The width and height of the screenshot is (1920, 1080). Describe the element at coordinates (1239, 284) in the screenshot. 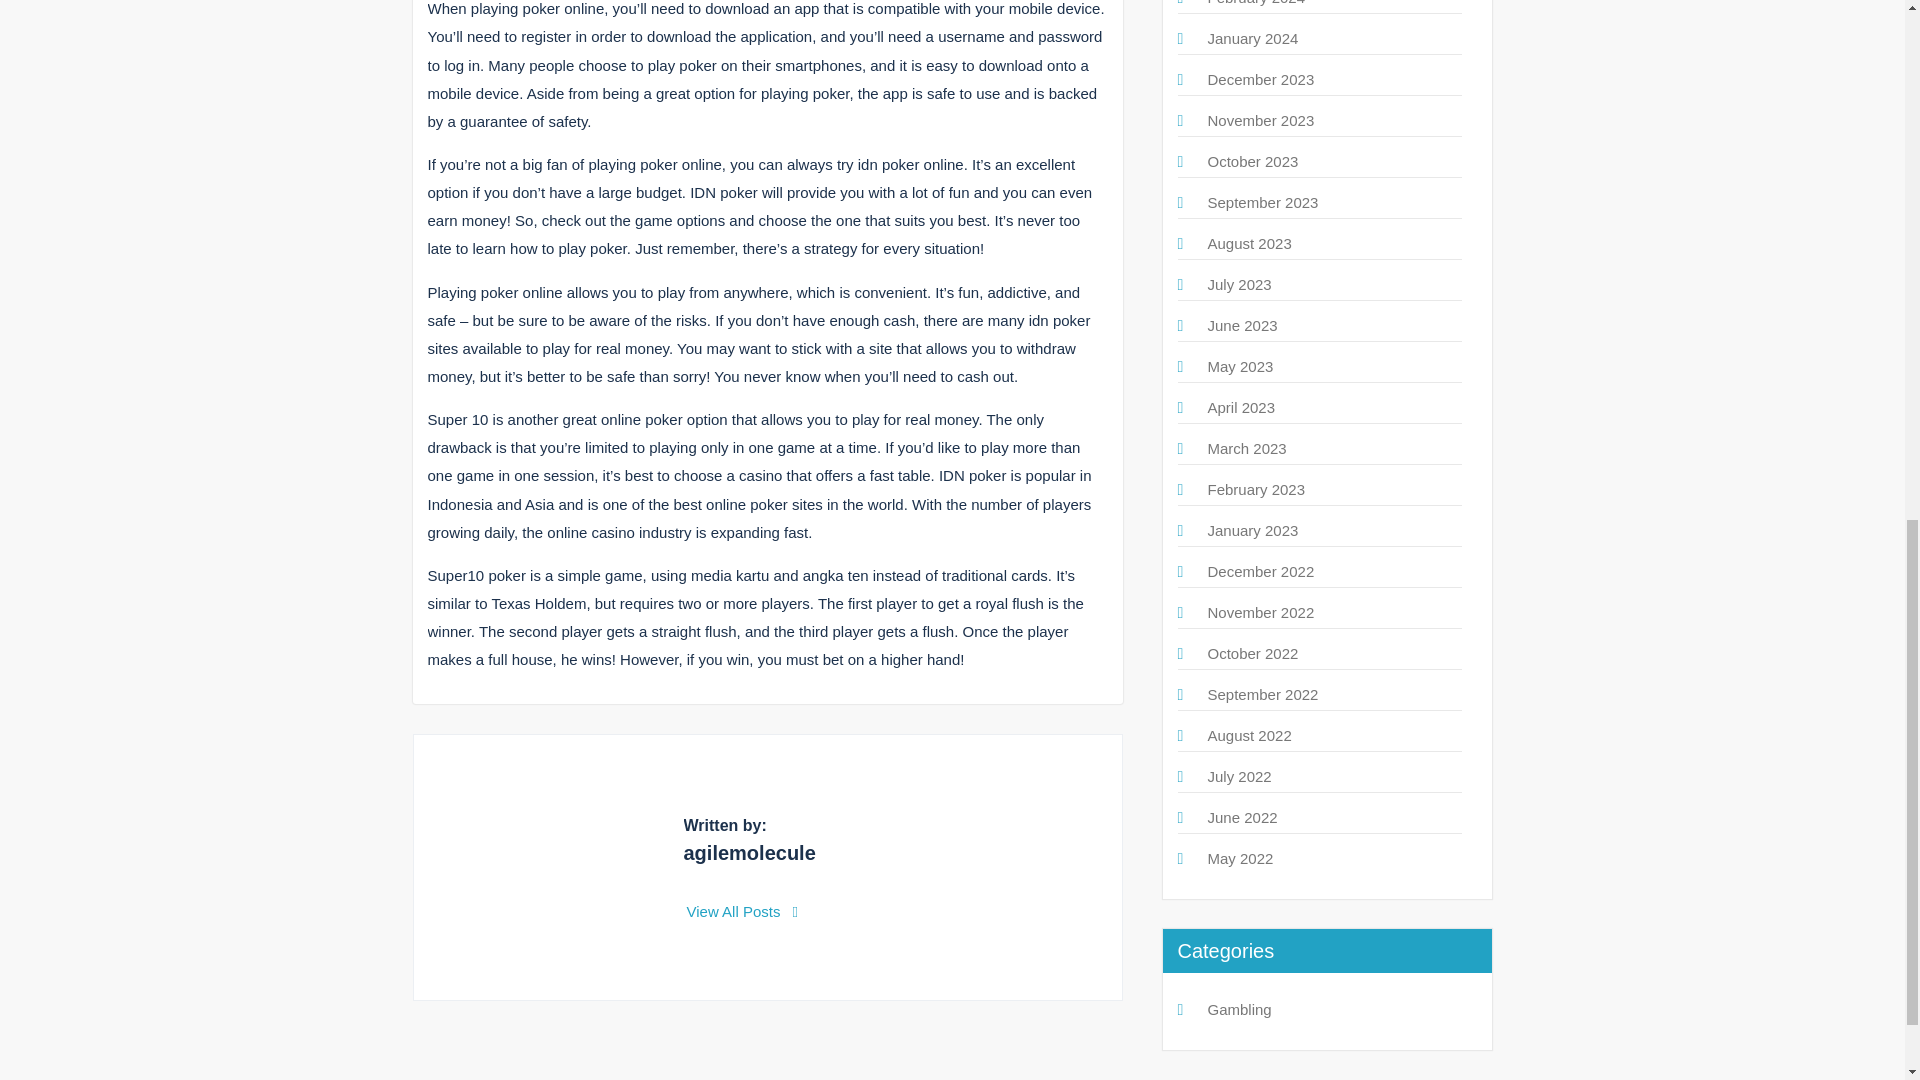

I see `July 2023` at that location.